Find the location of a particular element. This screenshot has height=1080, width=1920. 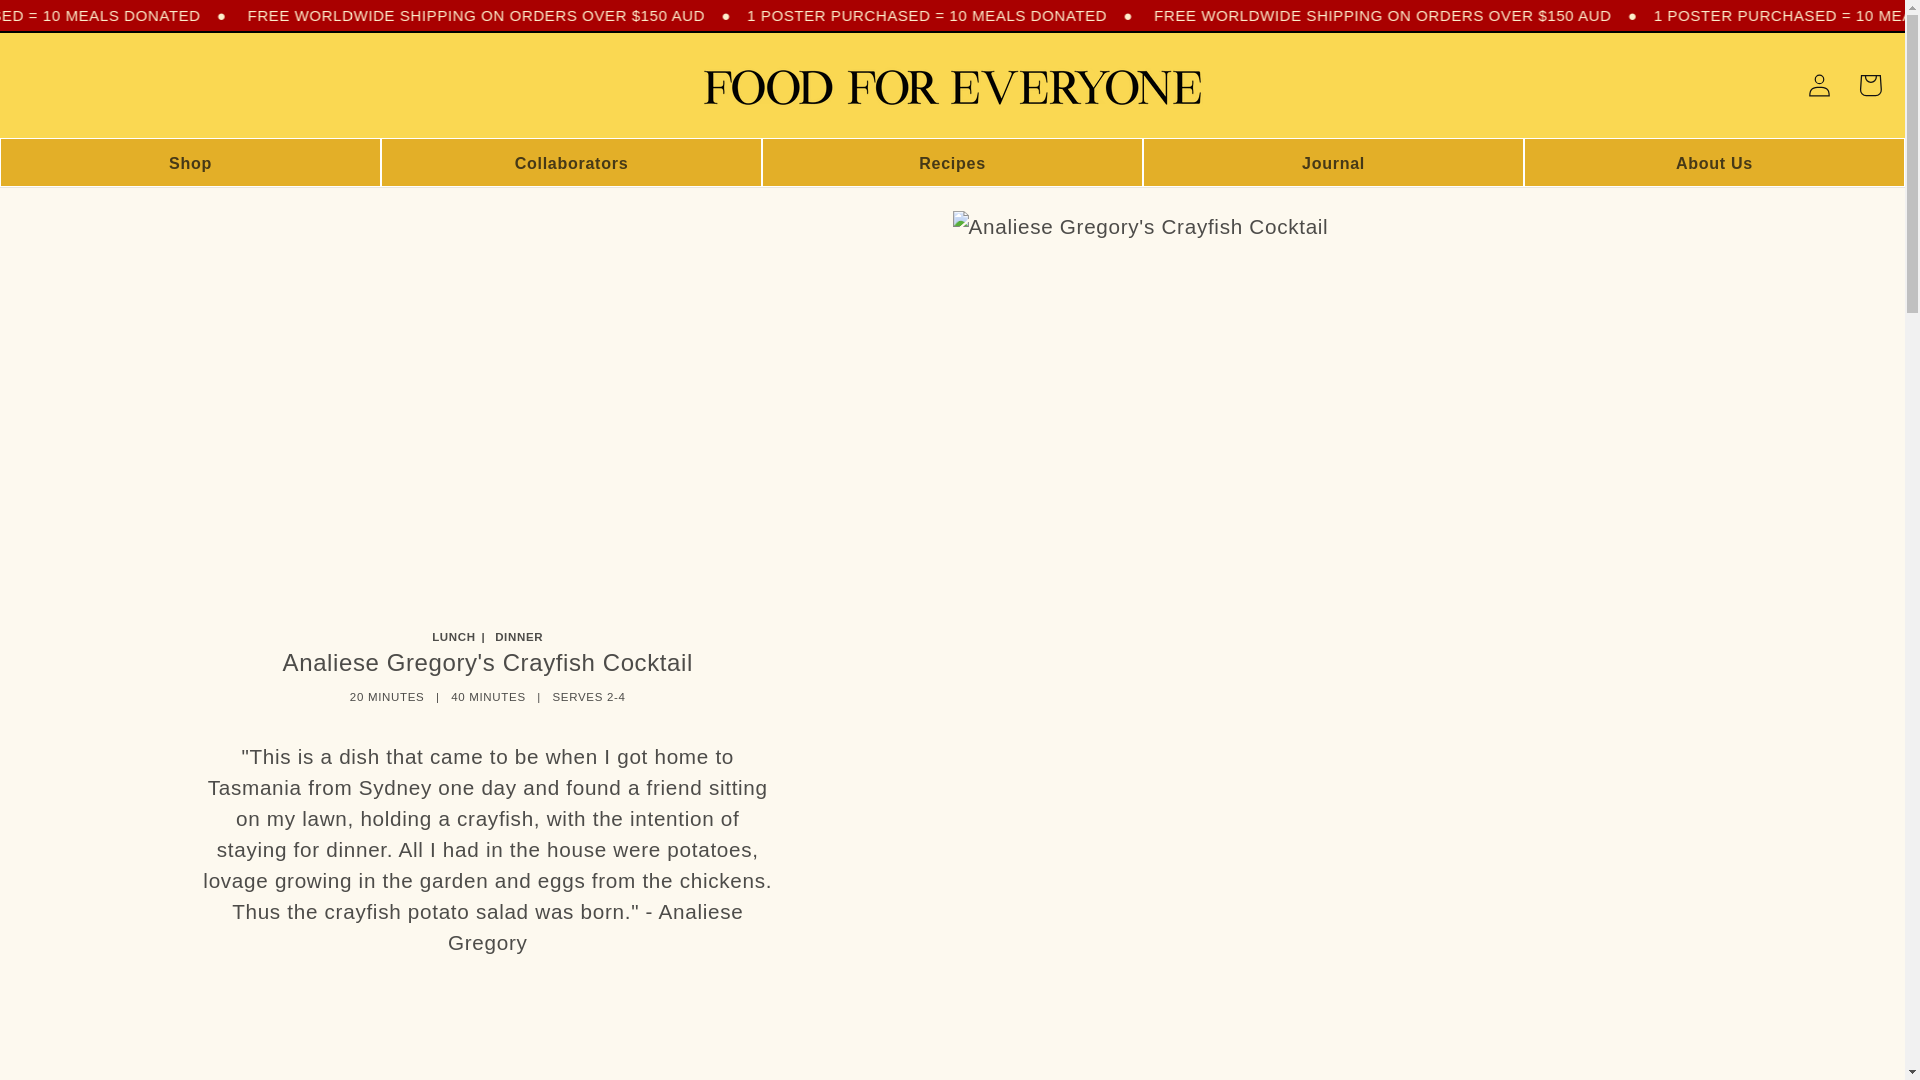

Collaborators is located at coordinates (571, 162).